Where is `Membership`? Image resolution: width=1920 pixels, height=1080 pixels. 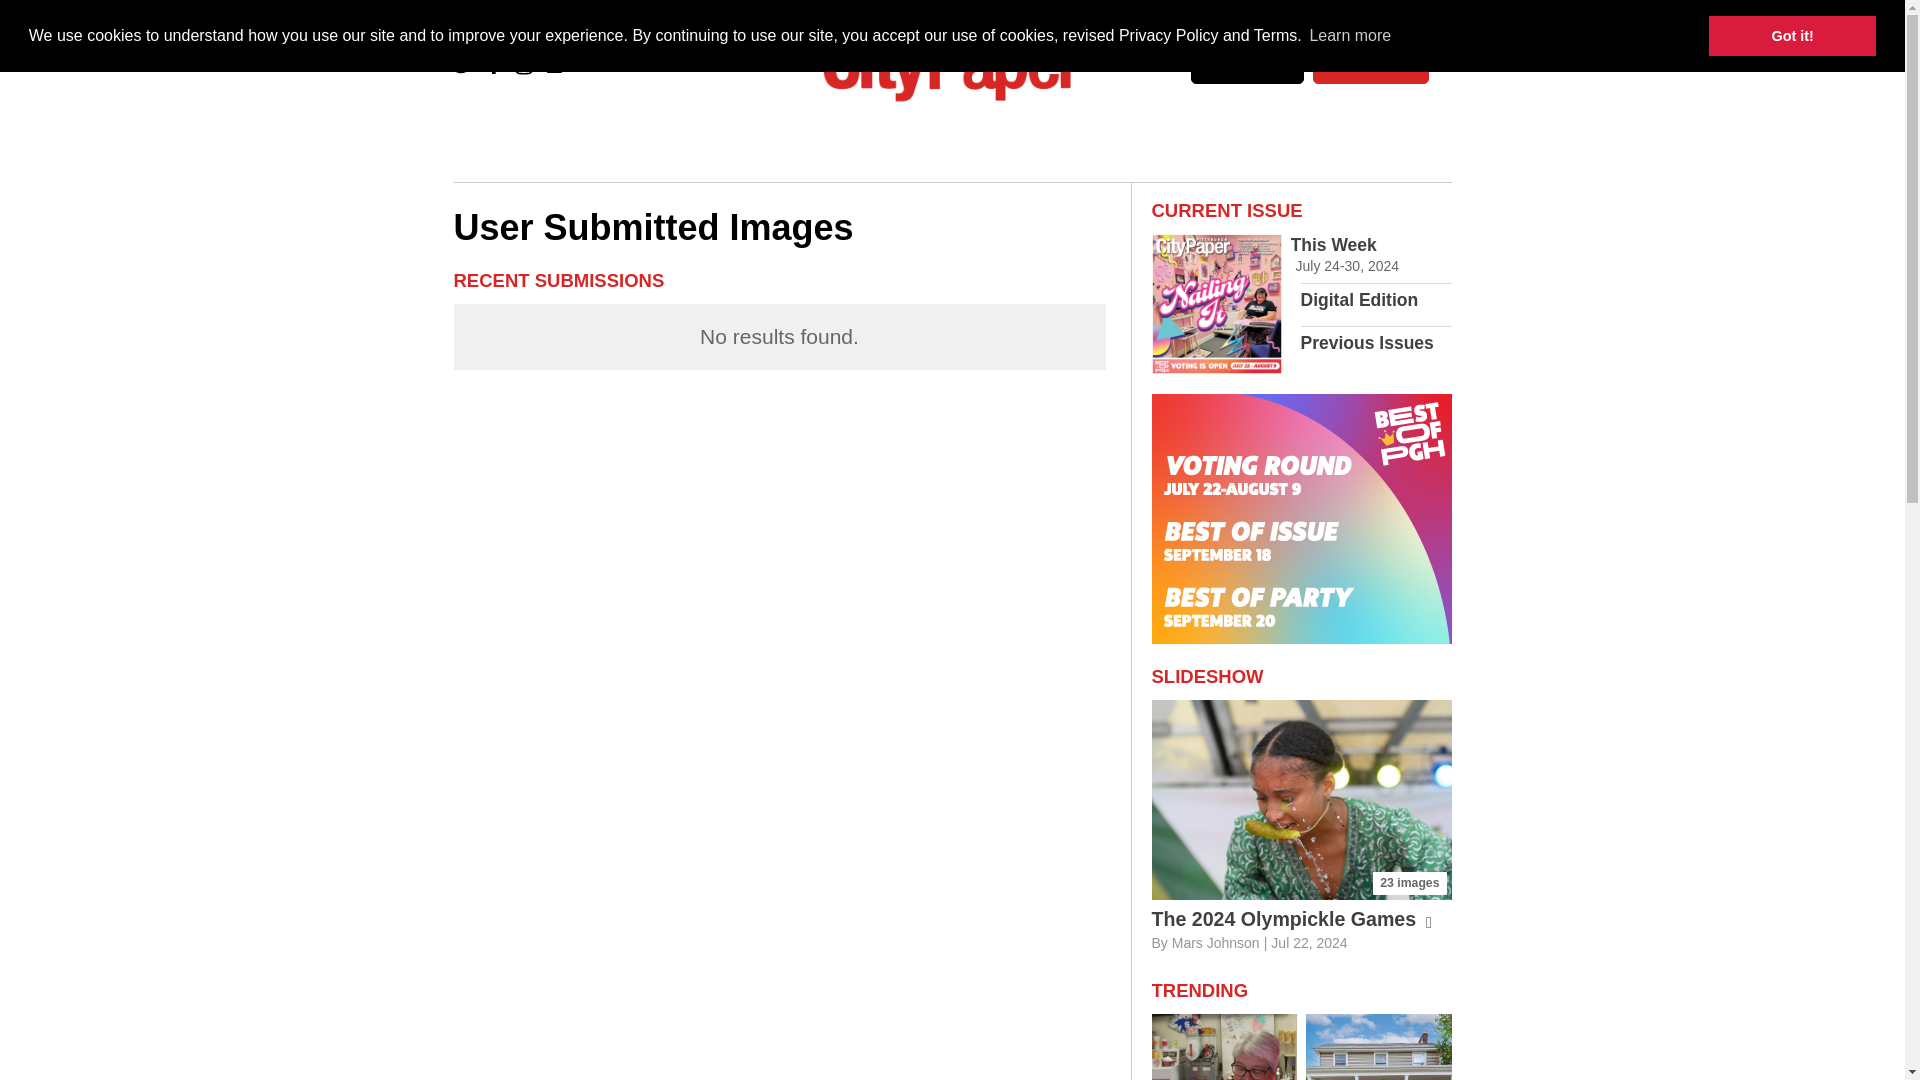 Membership is located at coordinates (1370, 65).